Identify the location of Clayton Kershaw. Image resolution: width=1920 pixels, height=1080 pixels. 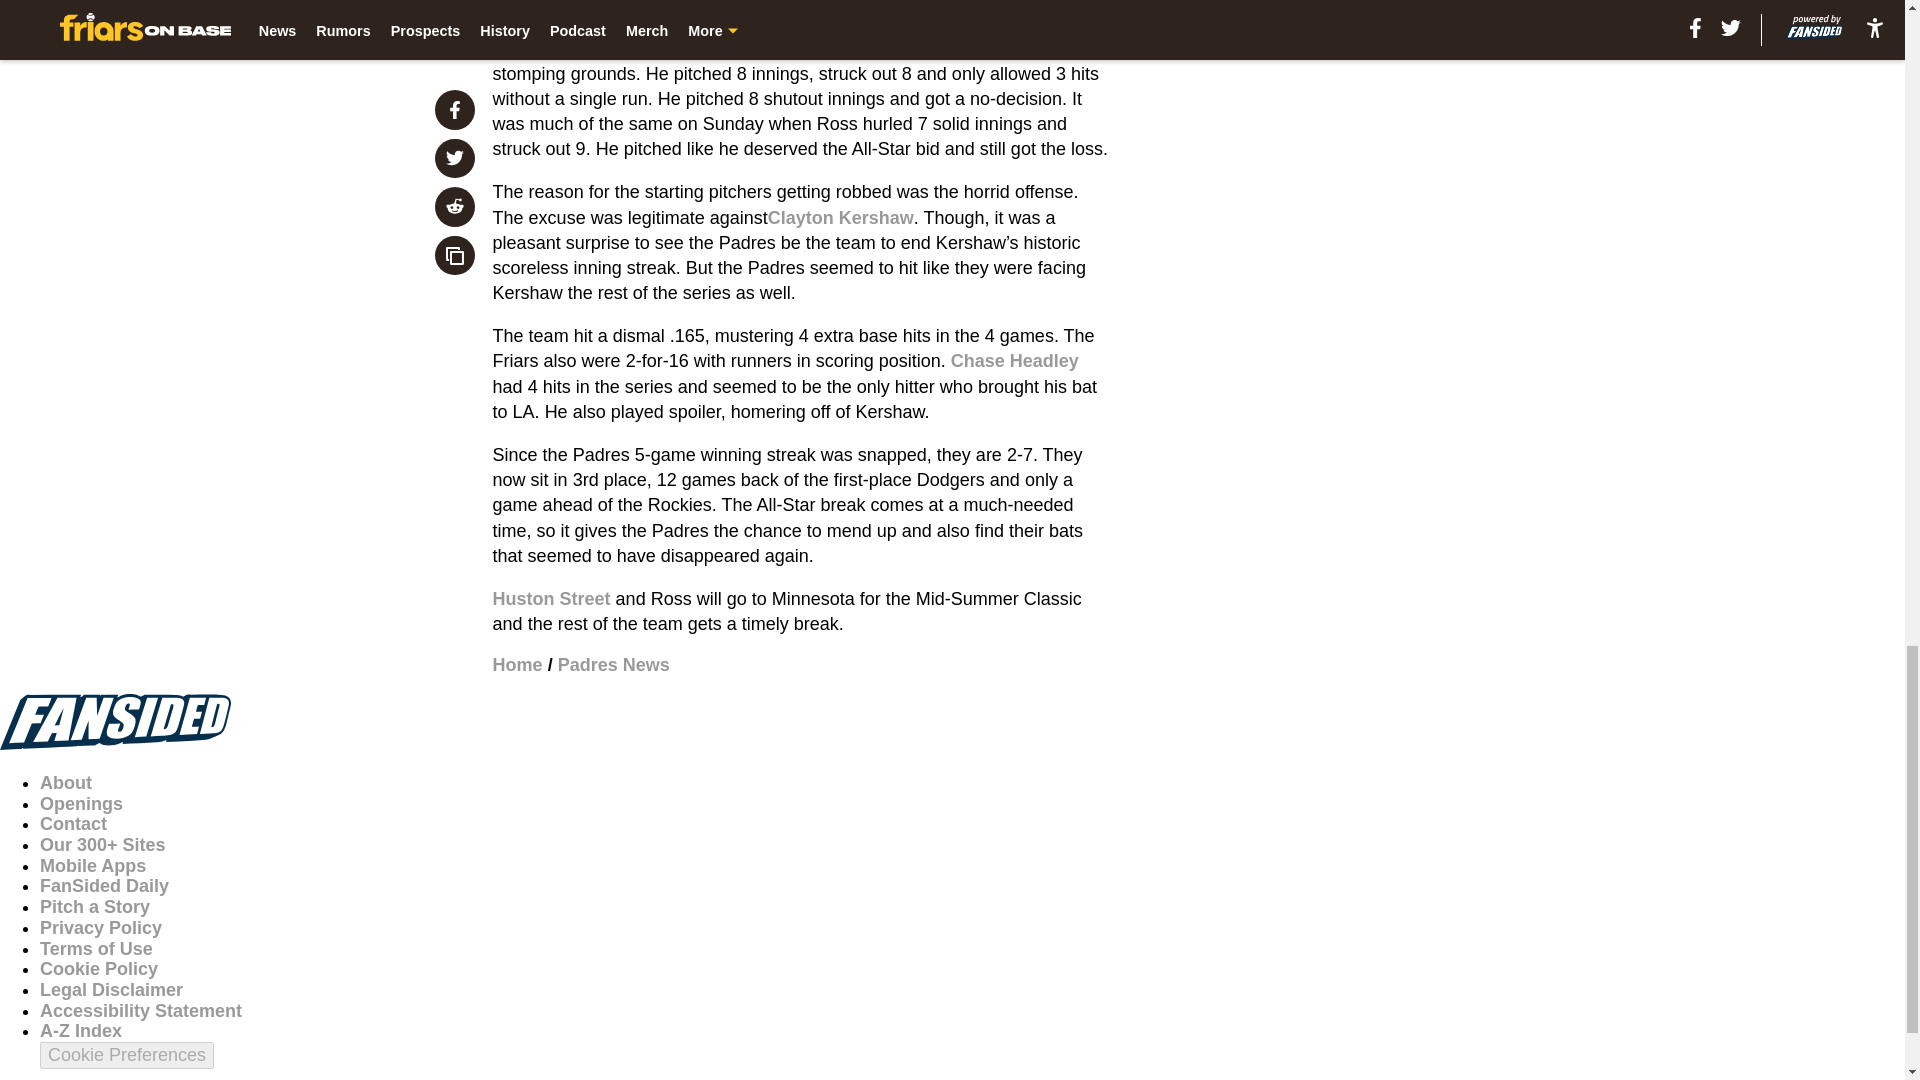
(840, 218).